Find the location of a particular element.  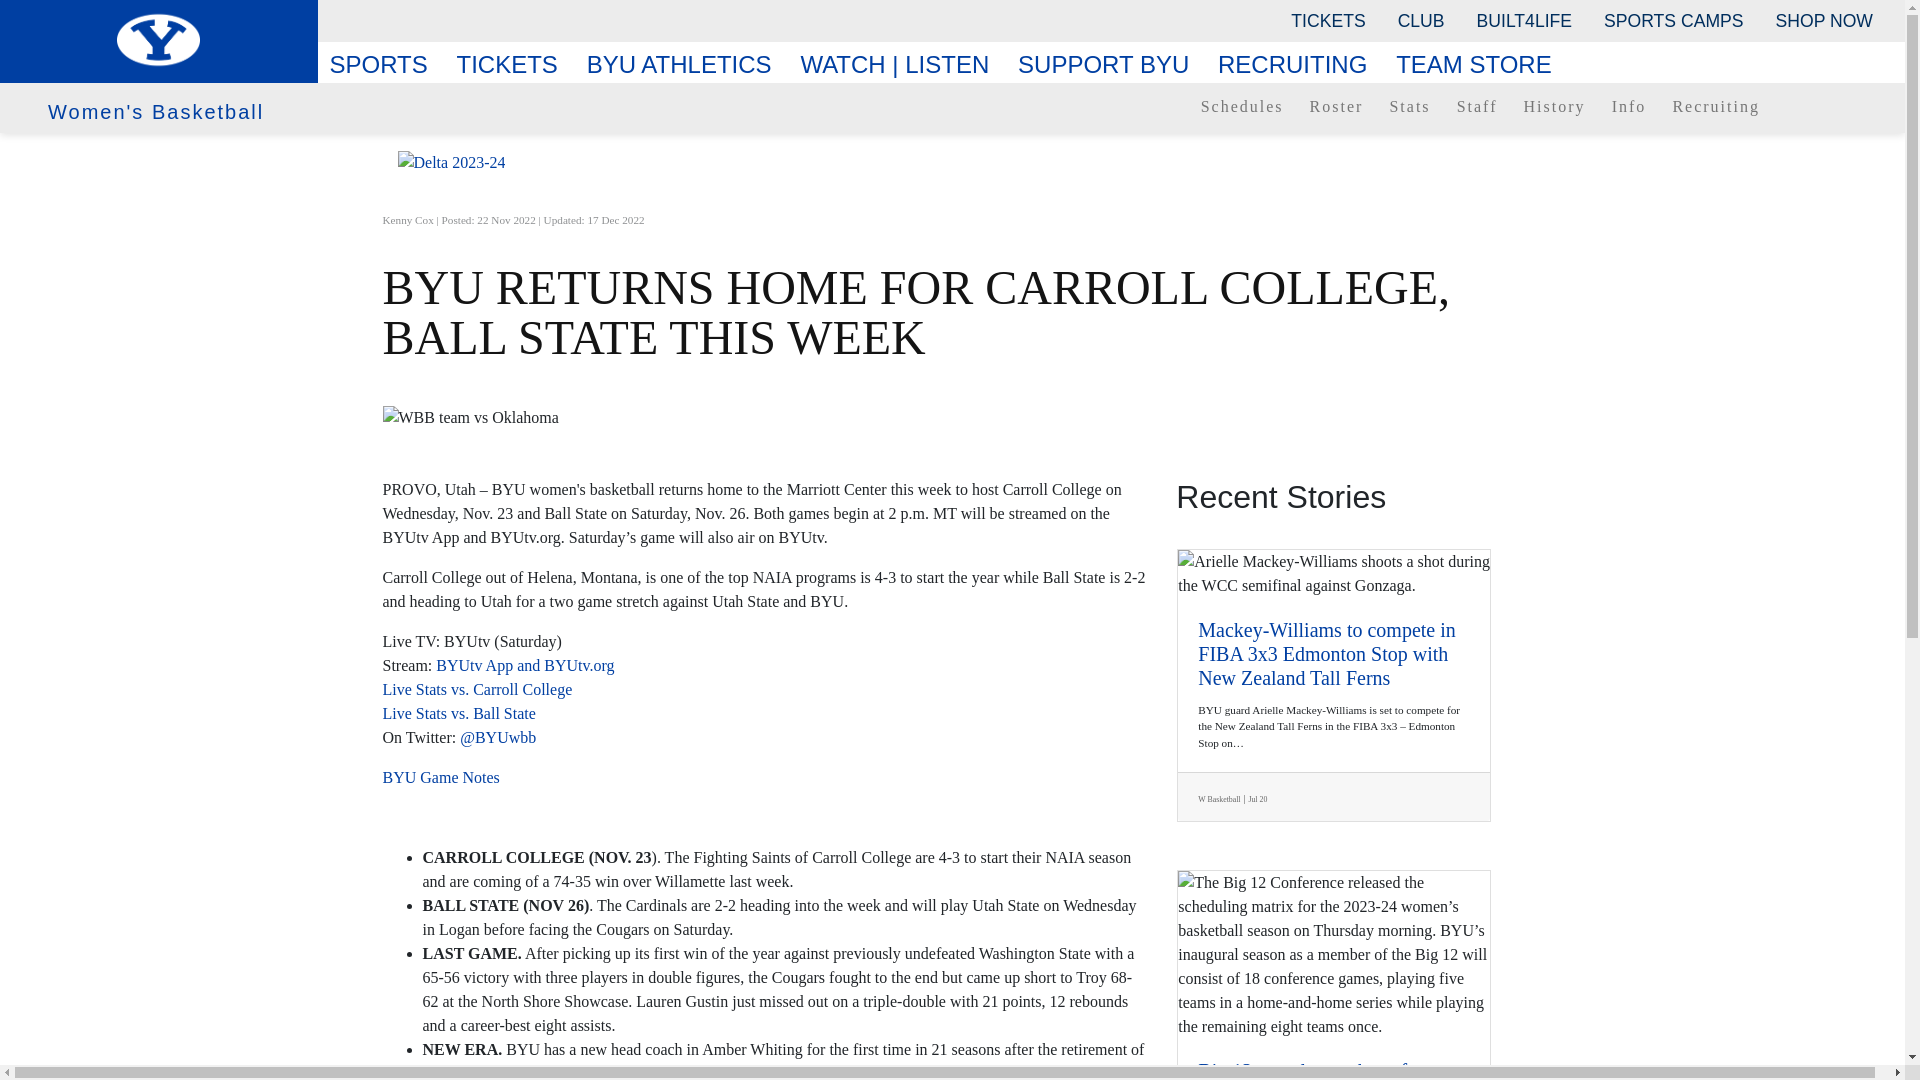

CLUB is located at coordinates (1422, 20).